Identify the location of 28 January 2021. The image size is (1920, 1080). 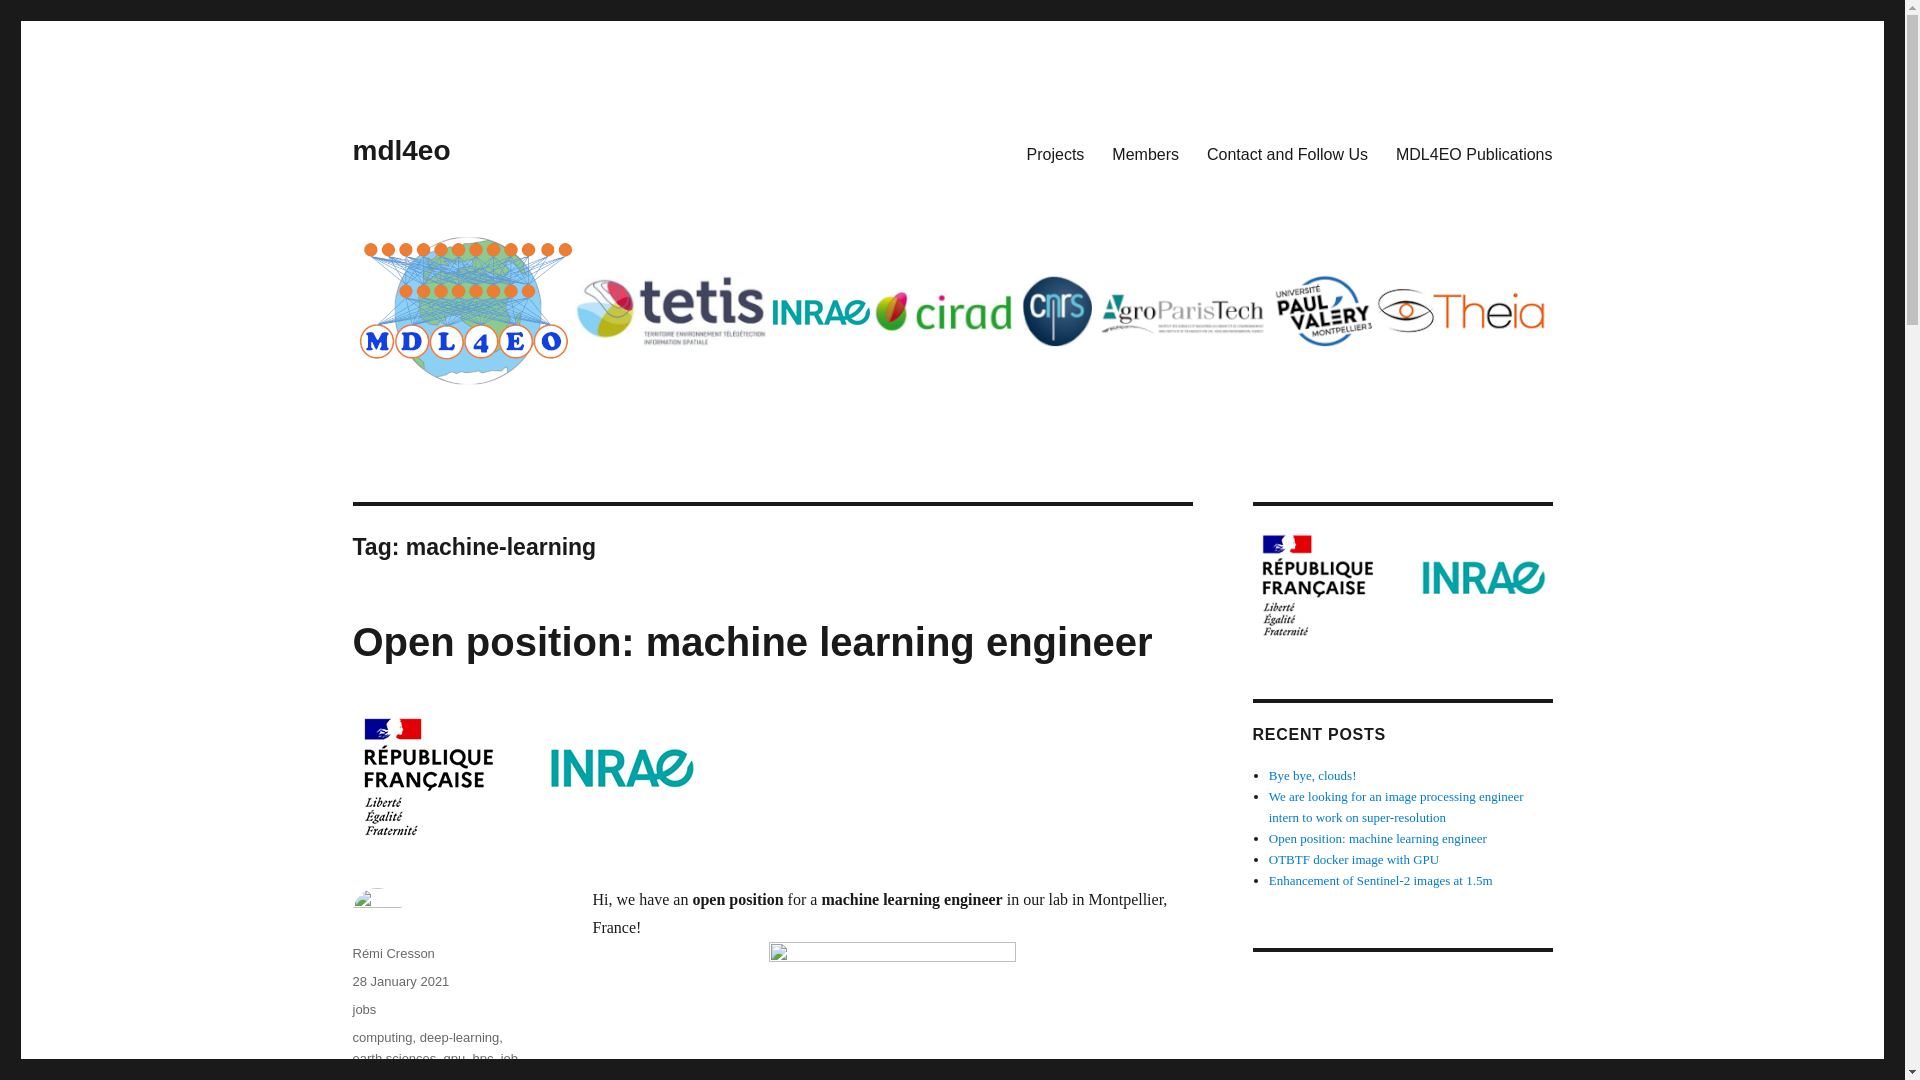
(400, 982).